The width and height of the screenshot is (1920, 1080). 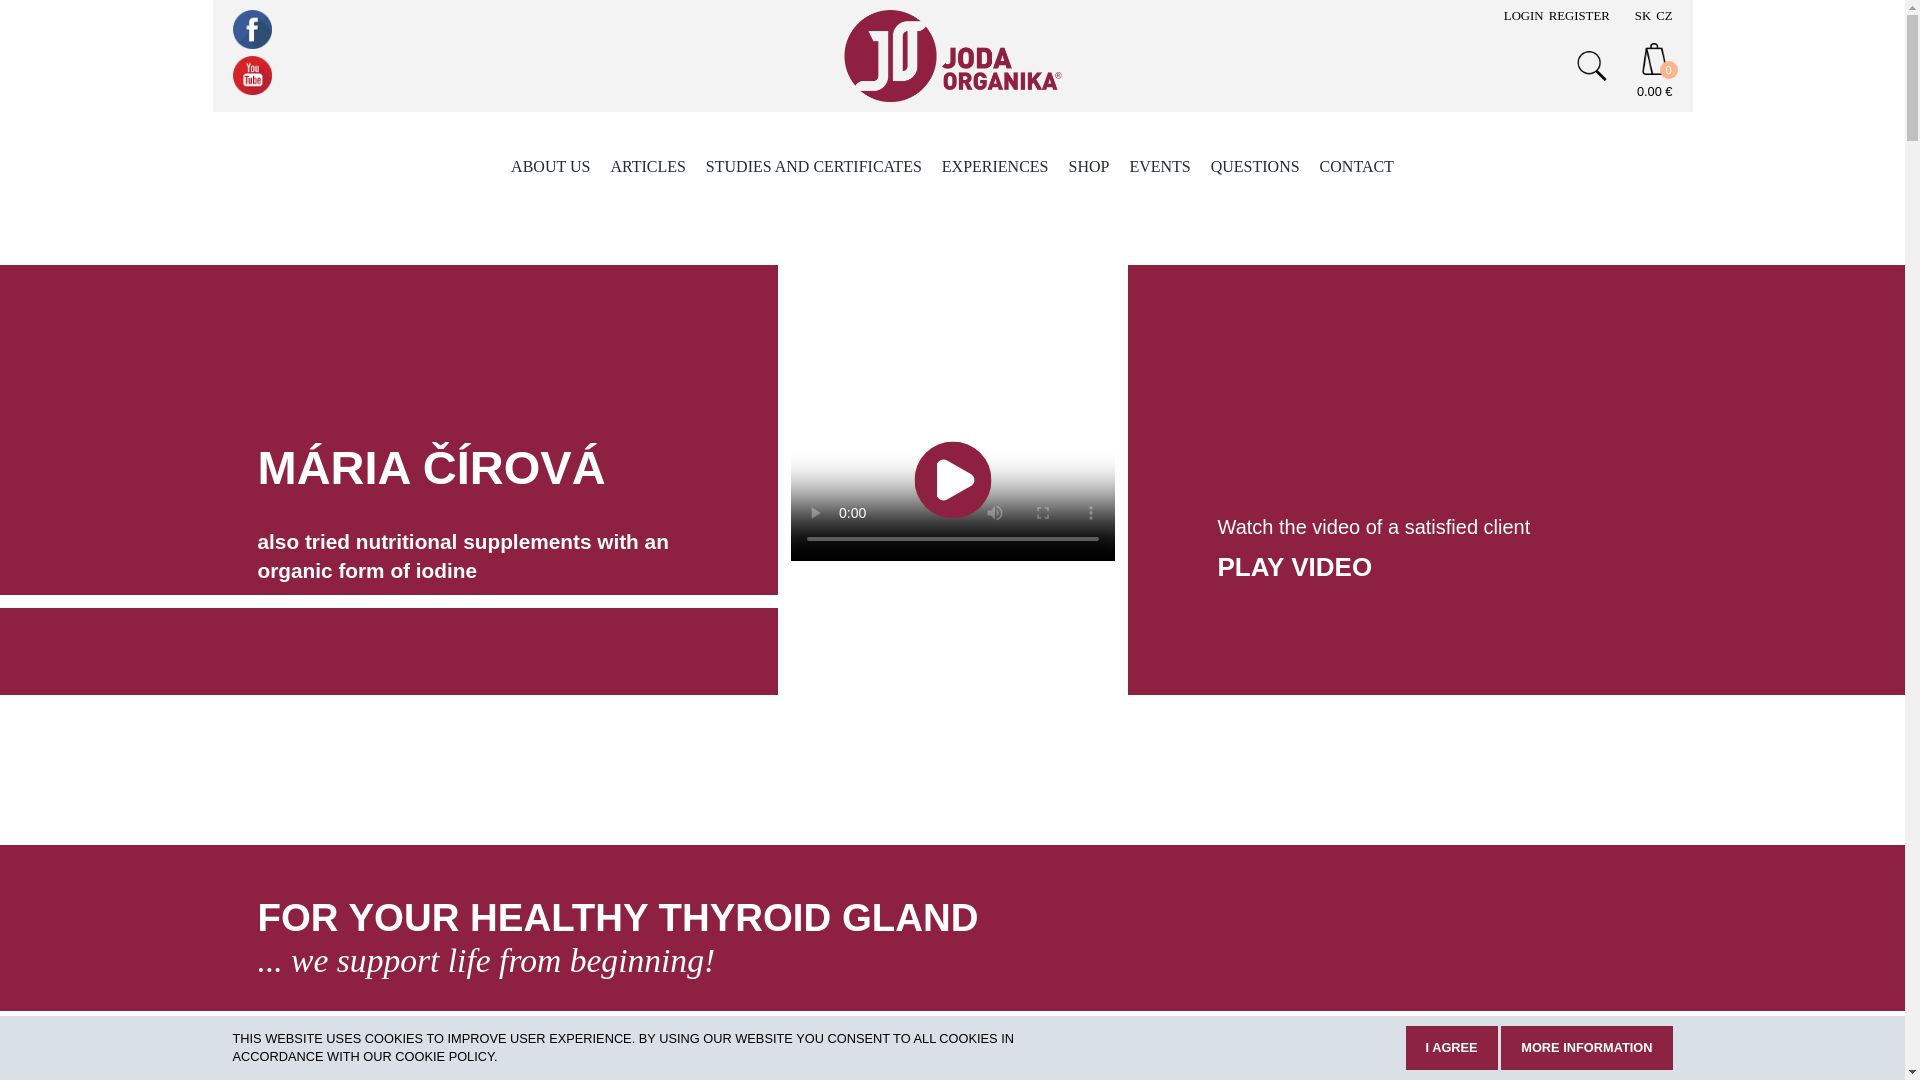 I want to click on EXPERIENCES, so click(x=995, y=166).